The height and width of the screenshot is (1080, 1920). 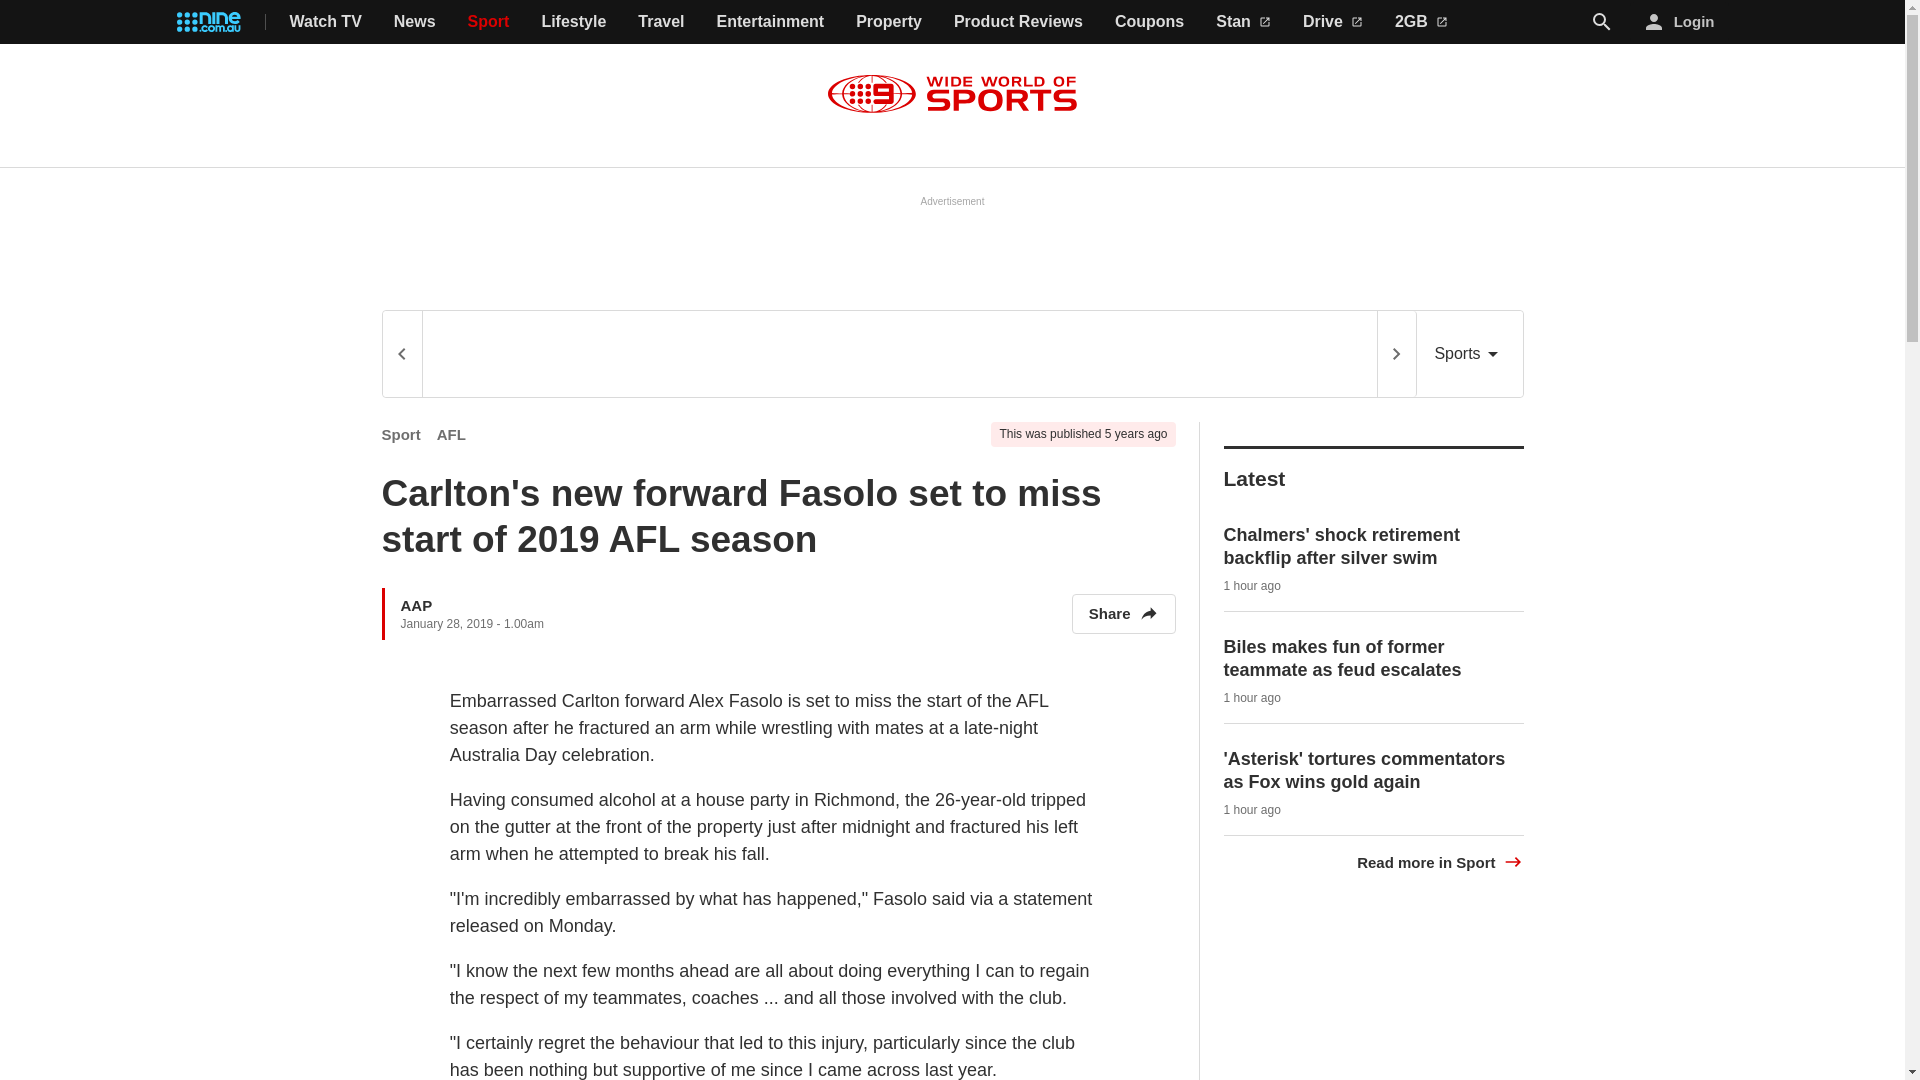 What do you see at coordinates (888, 22) in the screenshot?
I see `Property` at bounding box center [888, 22].